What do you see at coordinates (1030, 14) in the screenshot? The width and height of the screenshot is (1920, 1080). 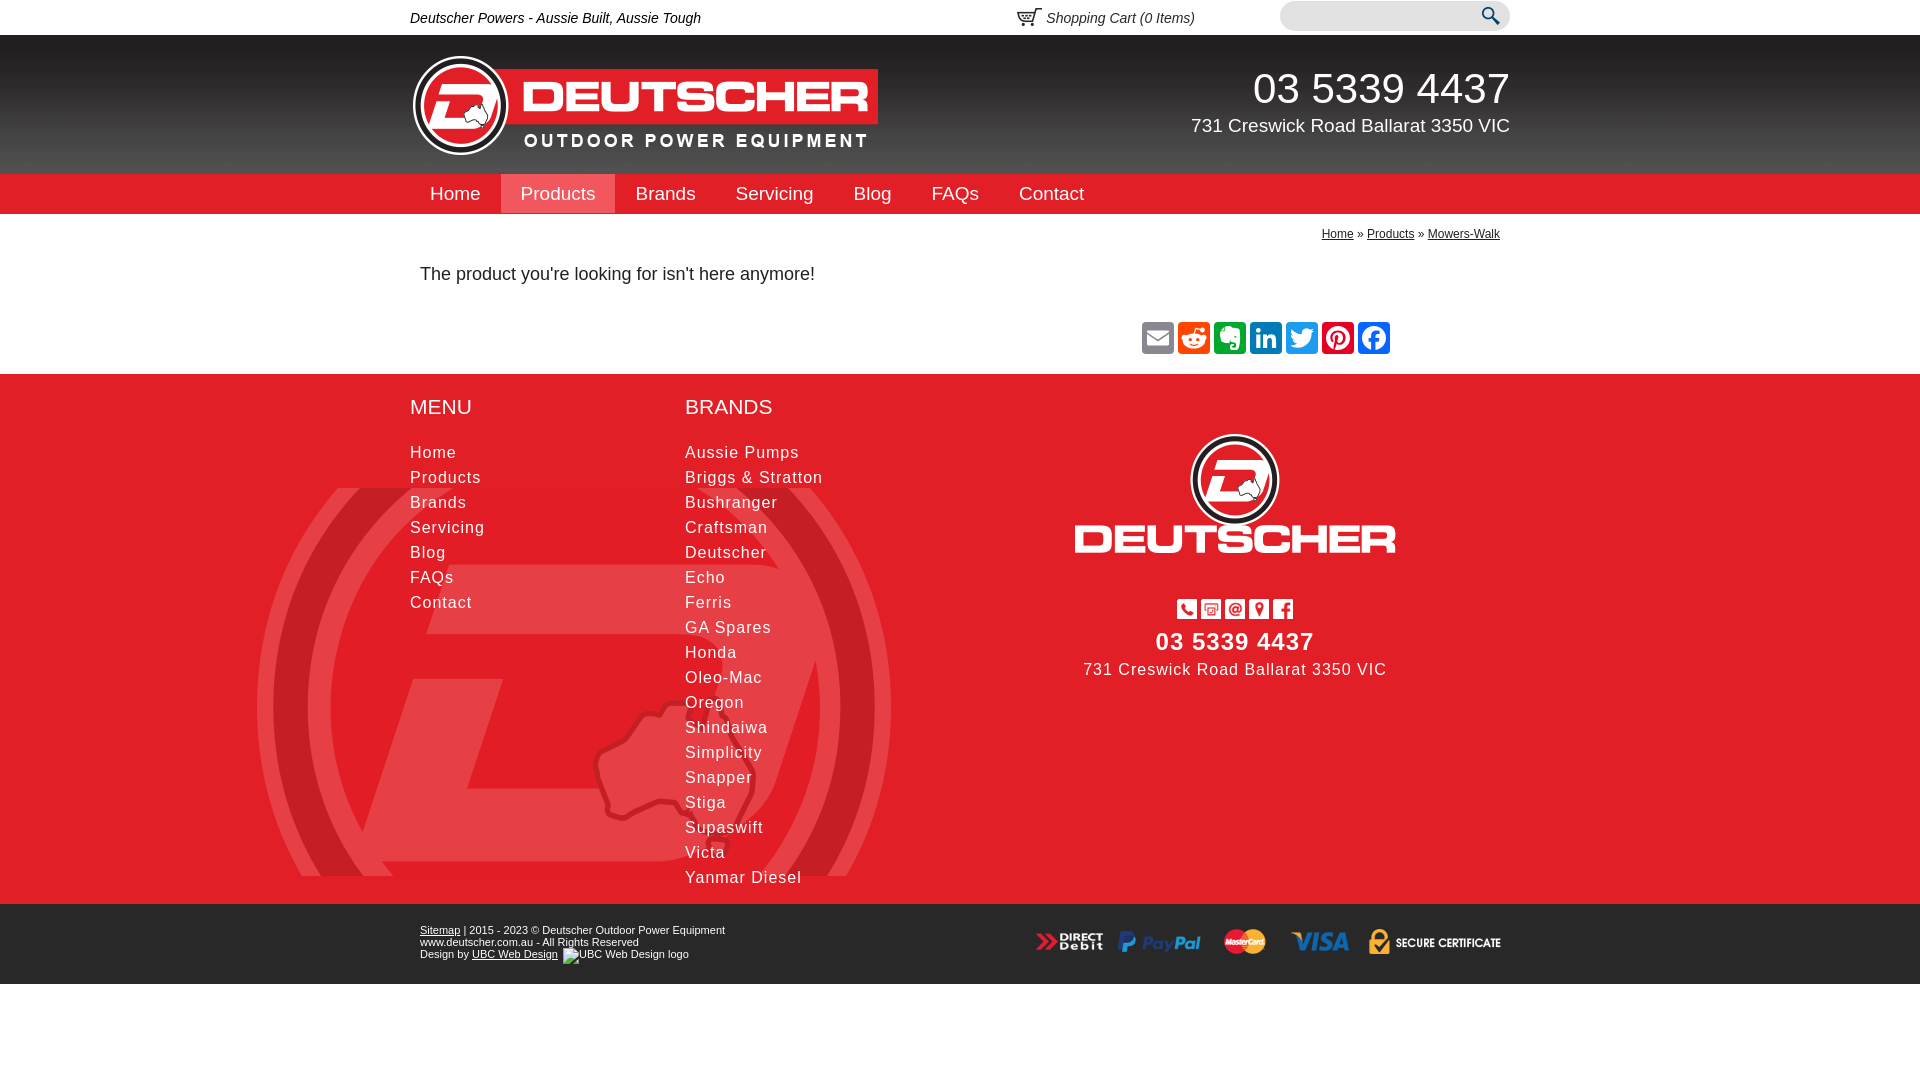 I see `Shopping Cart` at bounding box center [1030, 14].